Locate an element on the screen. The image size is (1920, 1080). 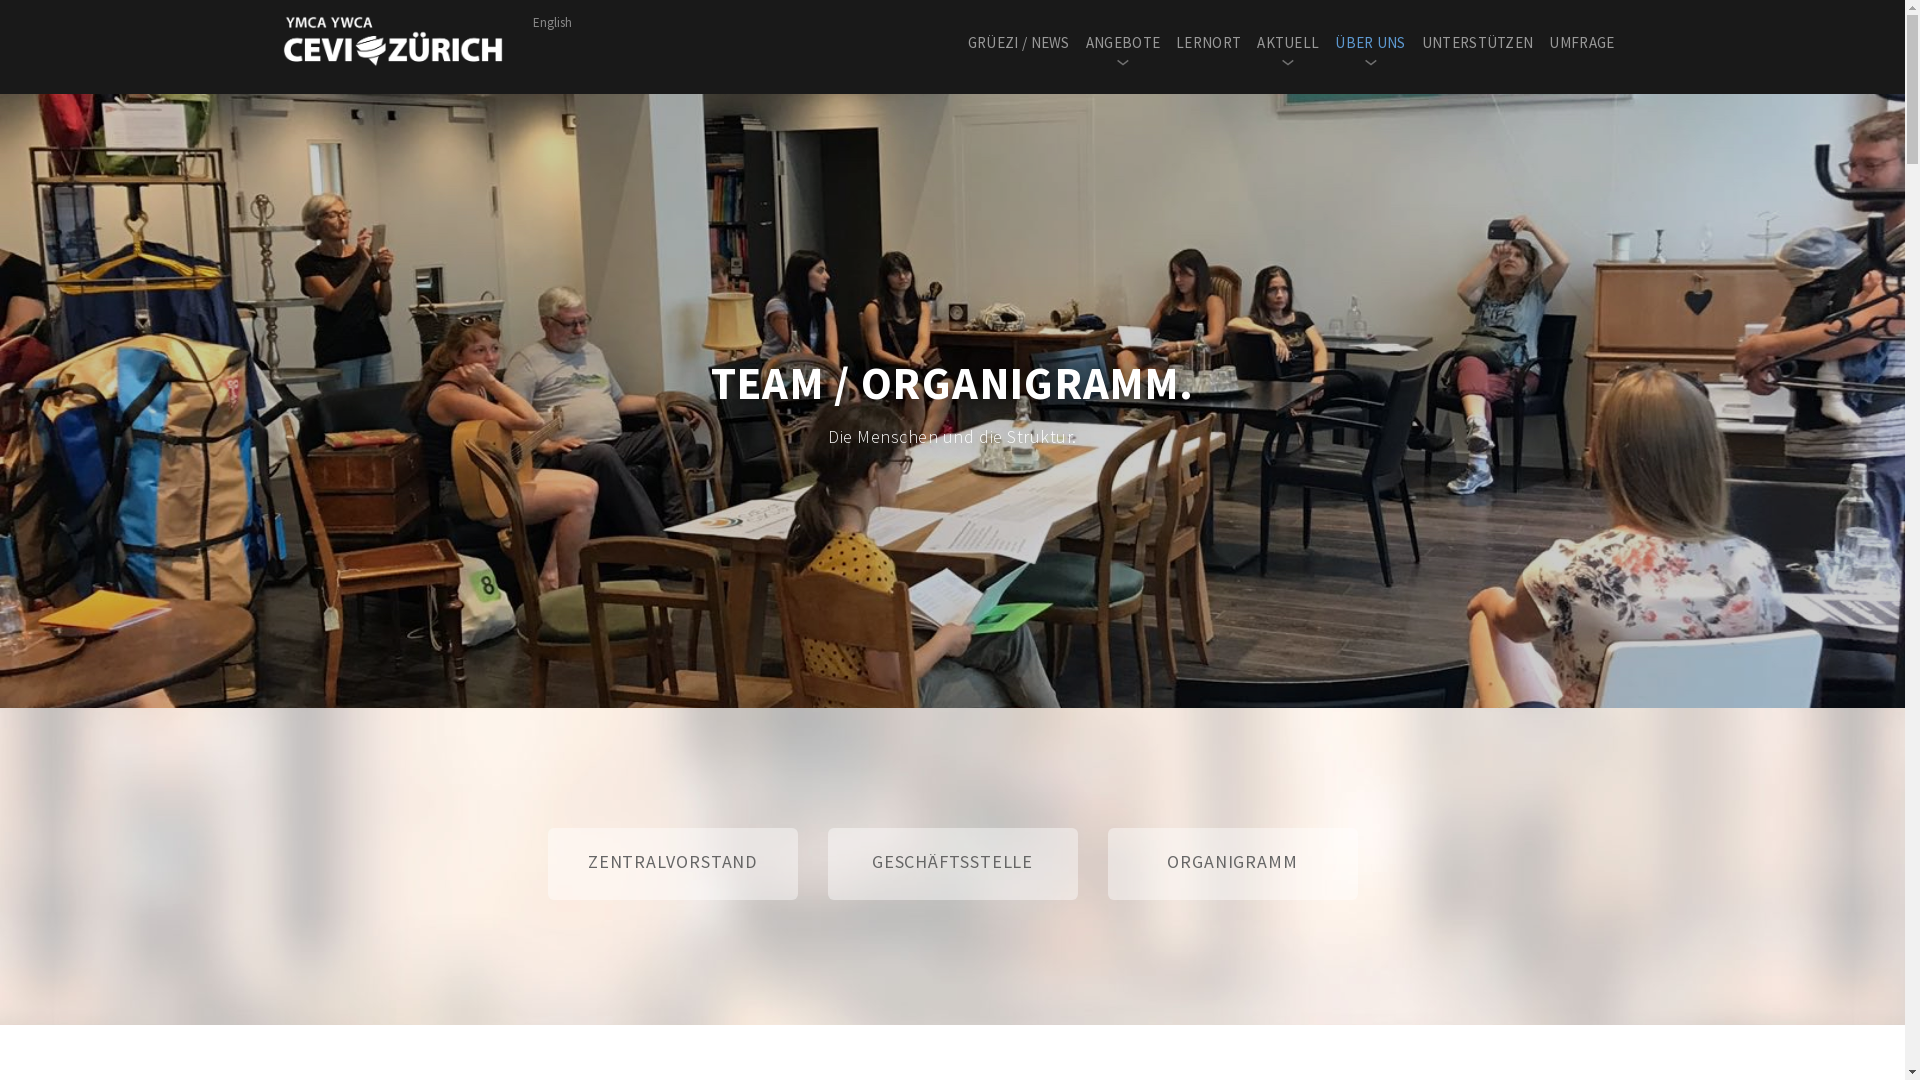
ANGEBOTE is located at coordinates (1123, 54).